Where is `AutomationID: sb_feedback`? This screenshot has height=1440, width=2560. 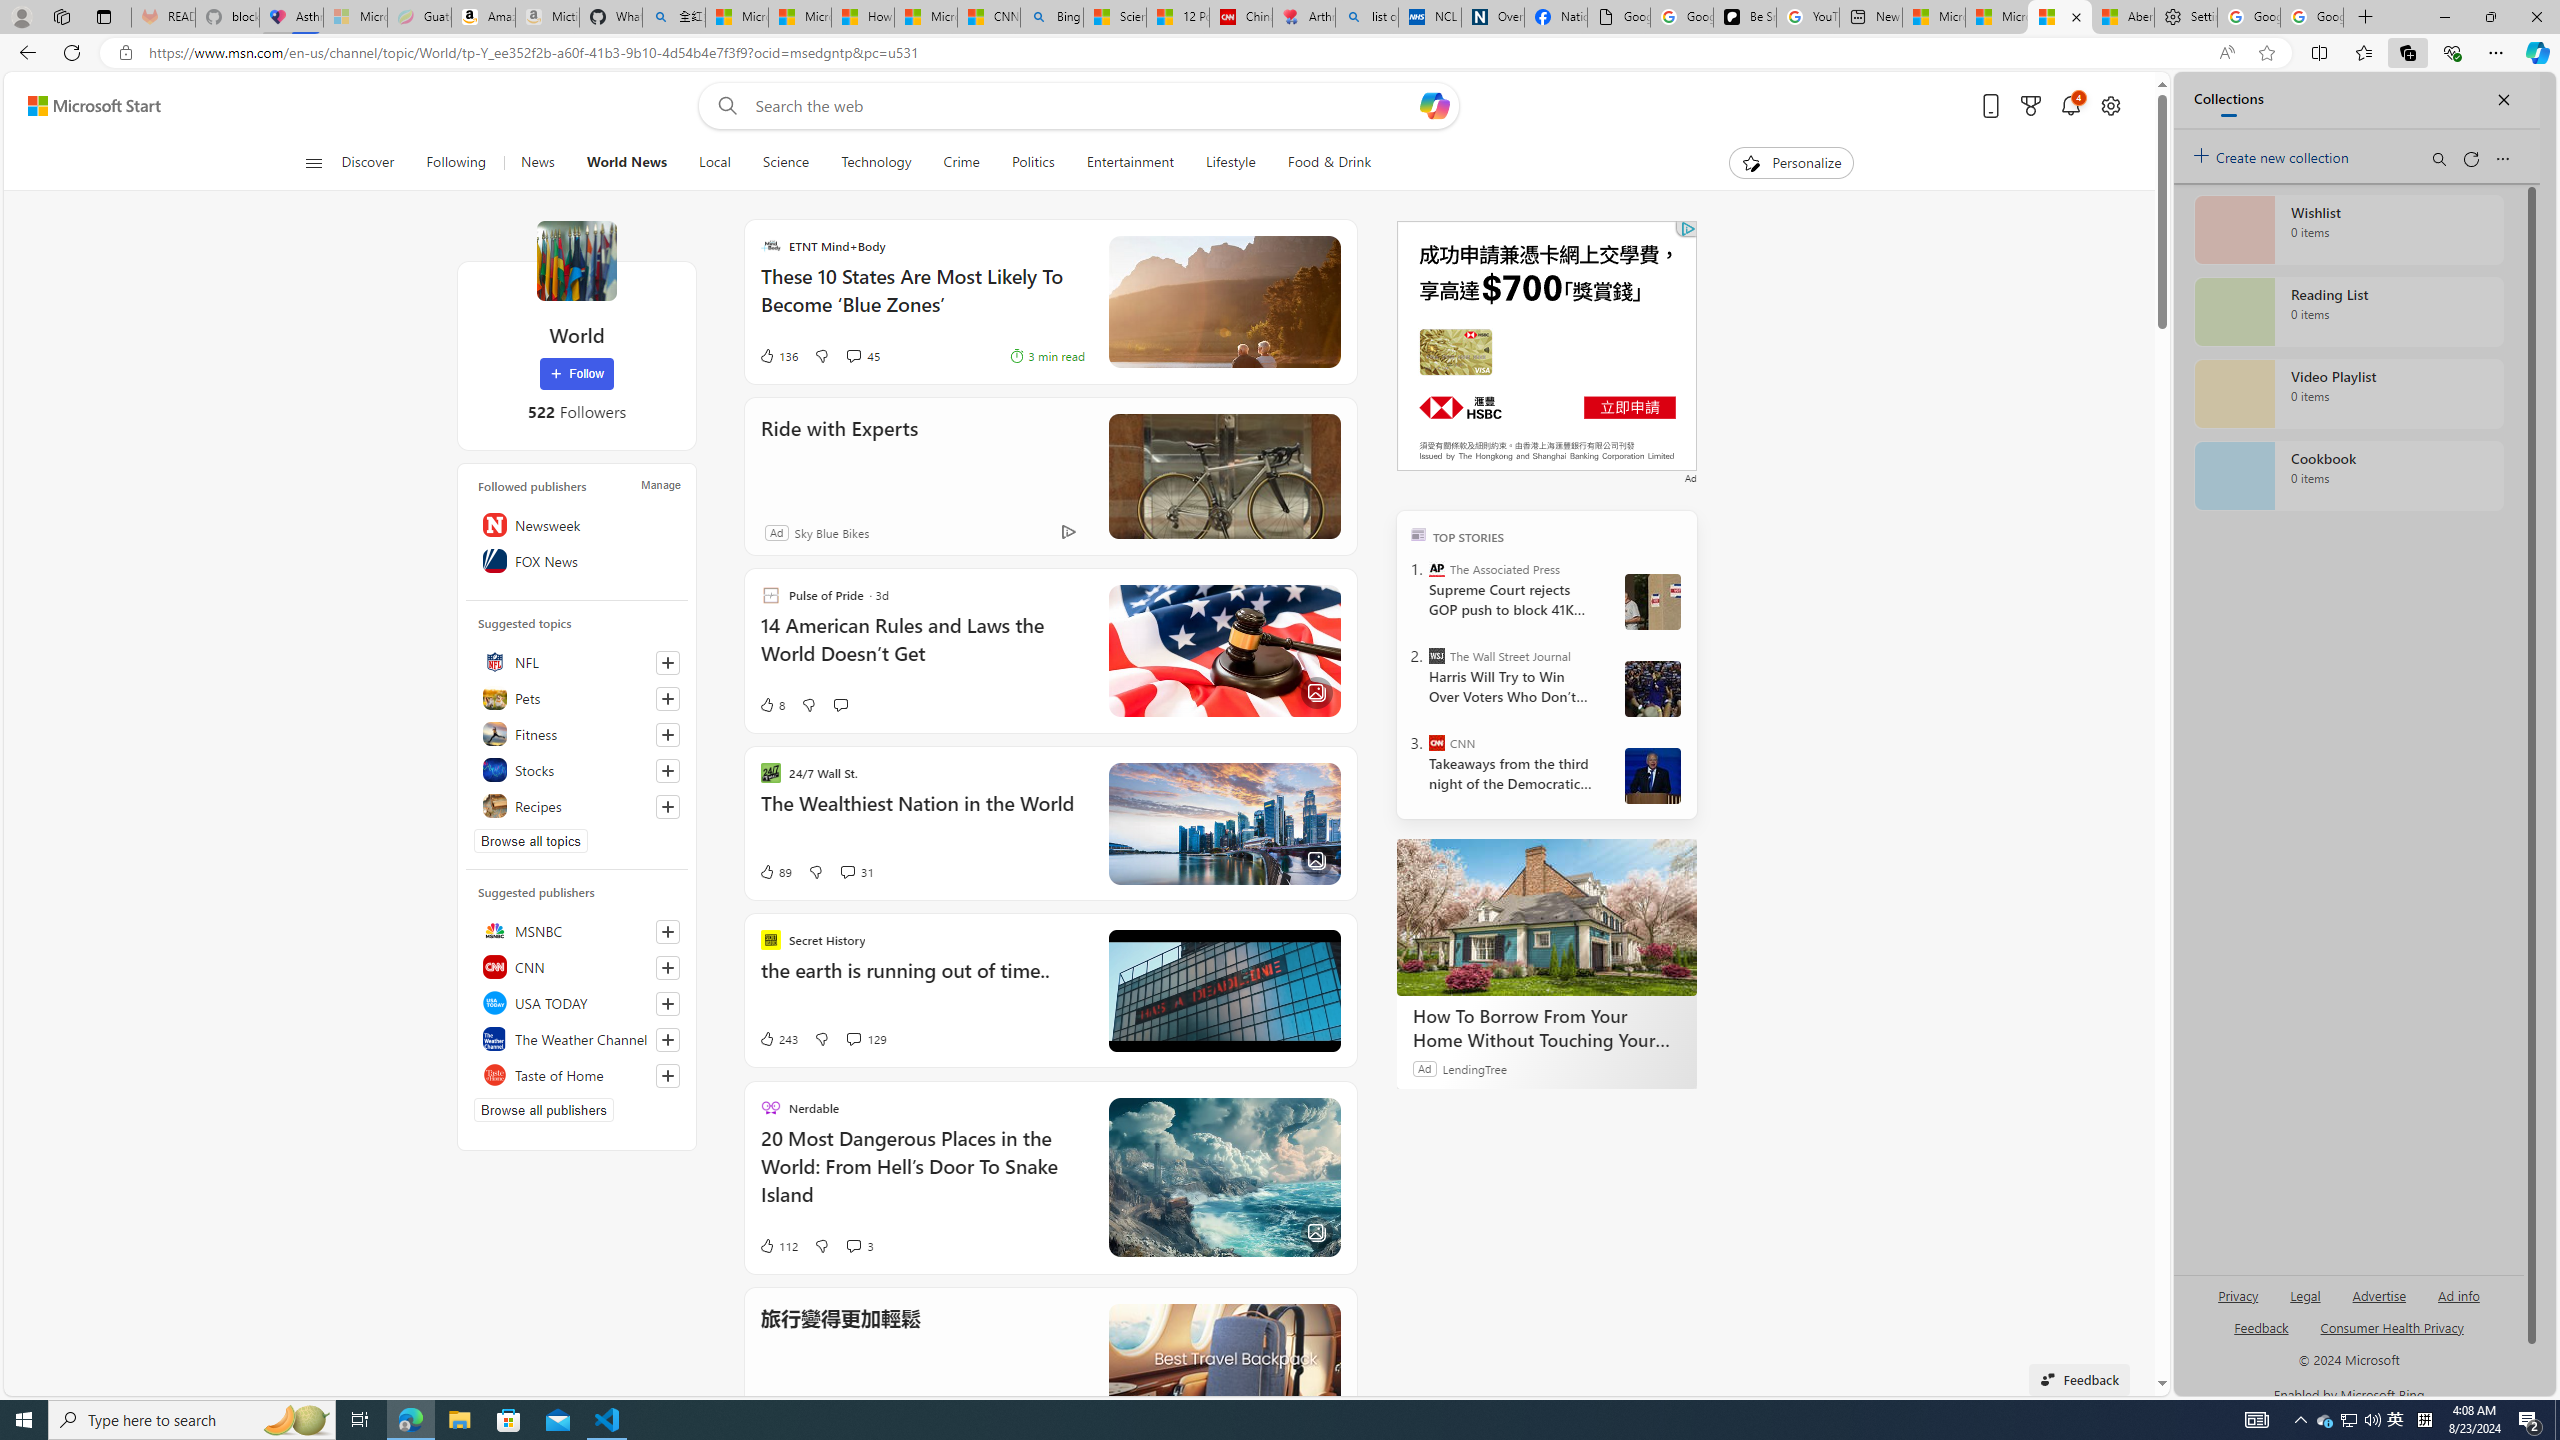
AutomationID: sb_feedback is located at coordinates (2261, 1326).